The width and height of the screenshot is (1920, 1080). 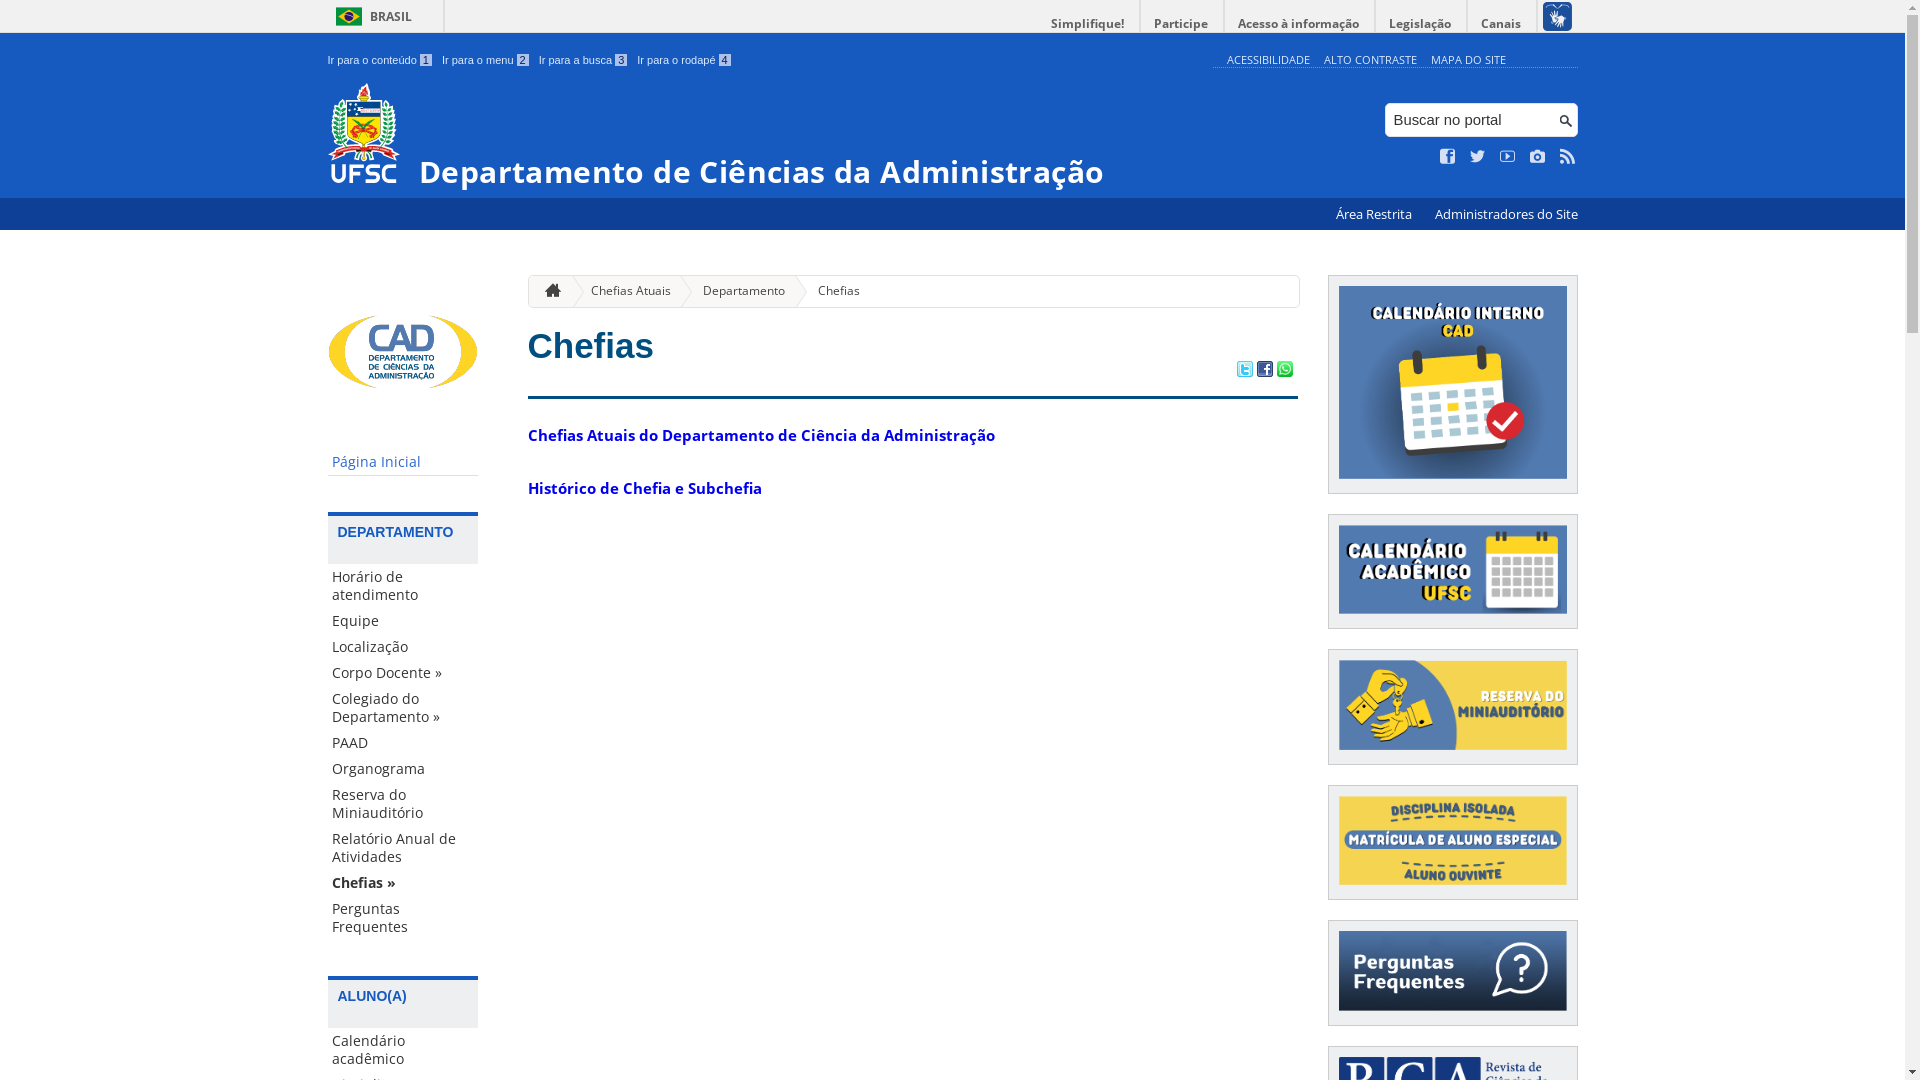 What do you see at coordinates (403, 769) in the screenshot?
I see `Organograma` at bounding box center [403, 769].